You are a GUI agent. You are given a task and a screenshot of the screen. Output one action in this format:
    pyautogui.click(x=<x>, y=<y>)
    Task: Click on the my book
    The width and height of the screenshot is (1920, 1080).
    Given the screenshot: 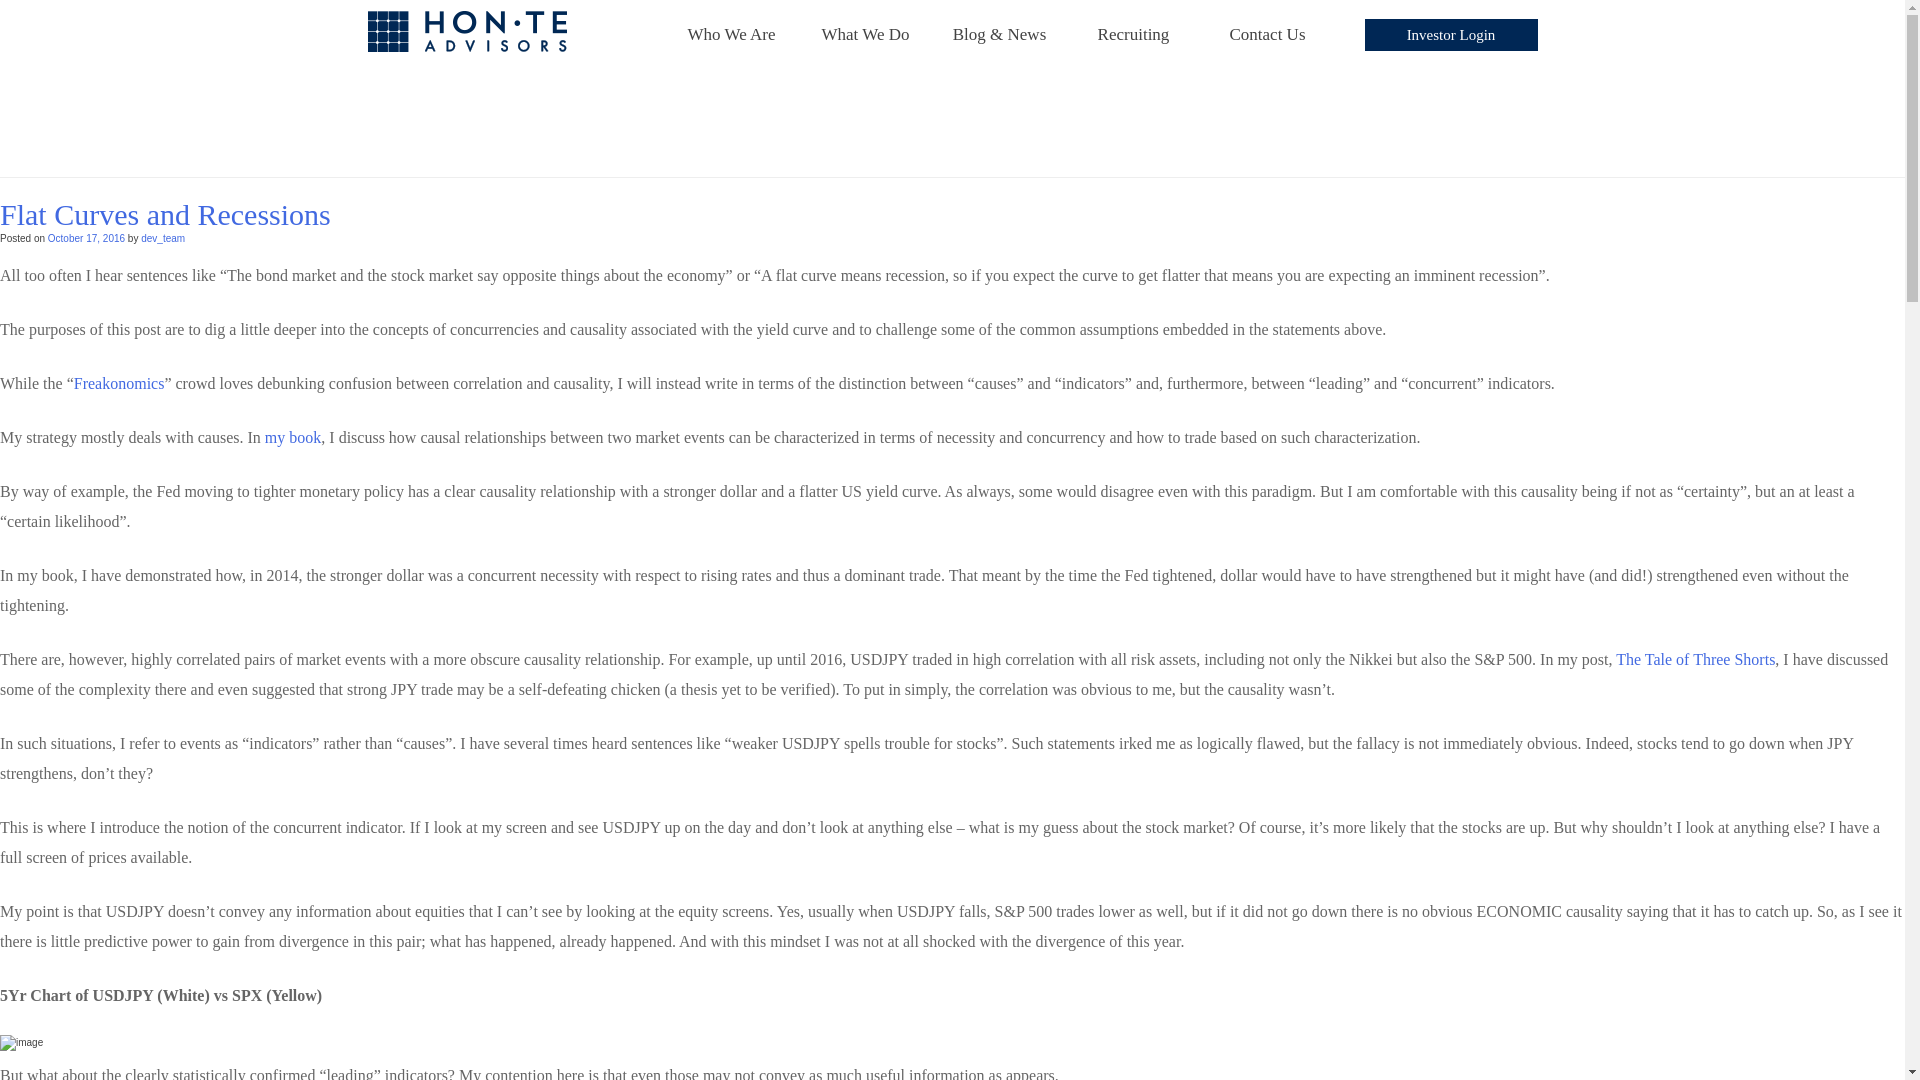 What is the action you would take?
    pyautogui.click(x=292, y=437)
    